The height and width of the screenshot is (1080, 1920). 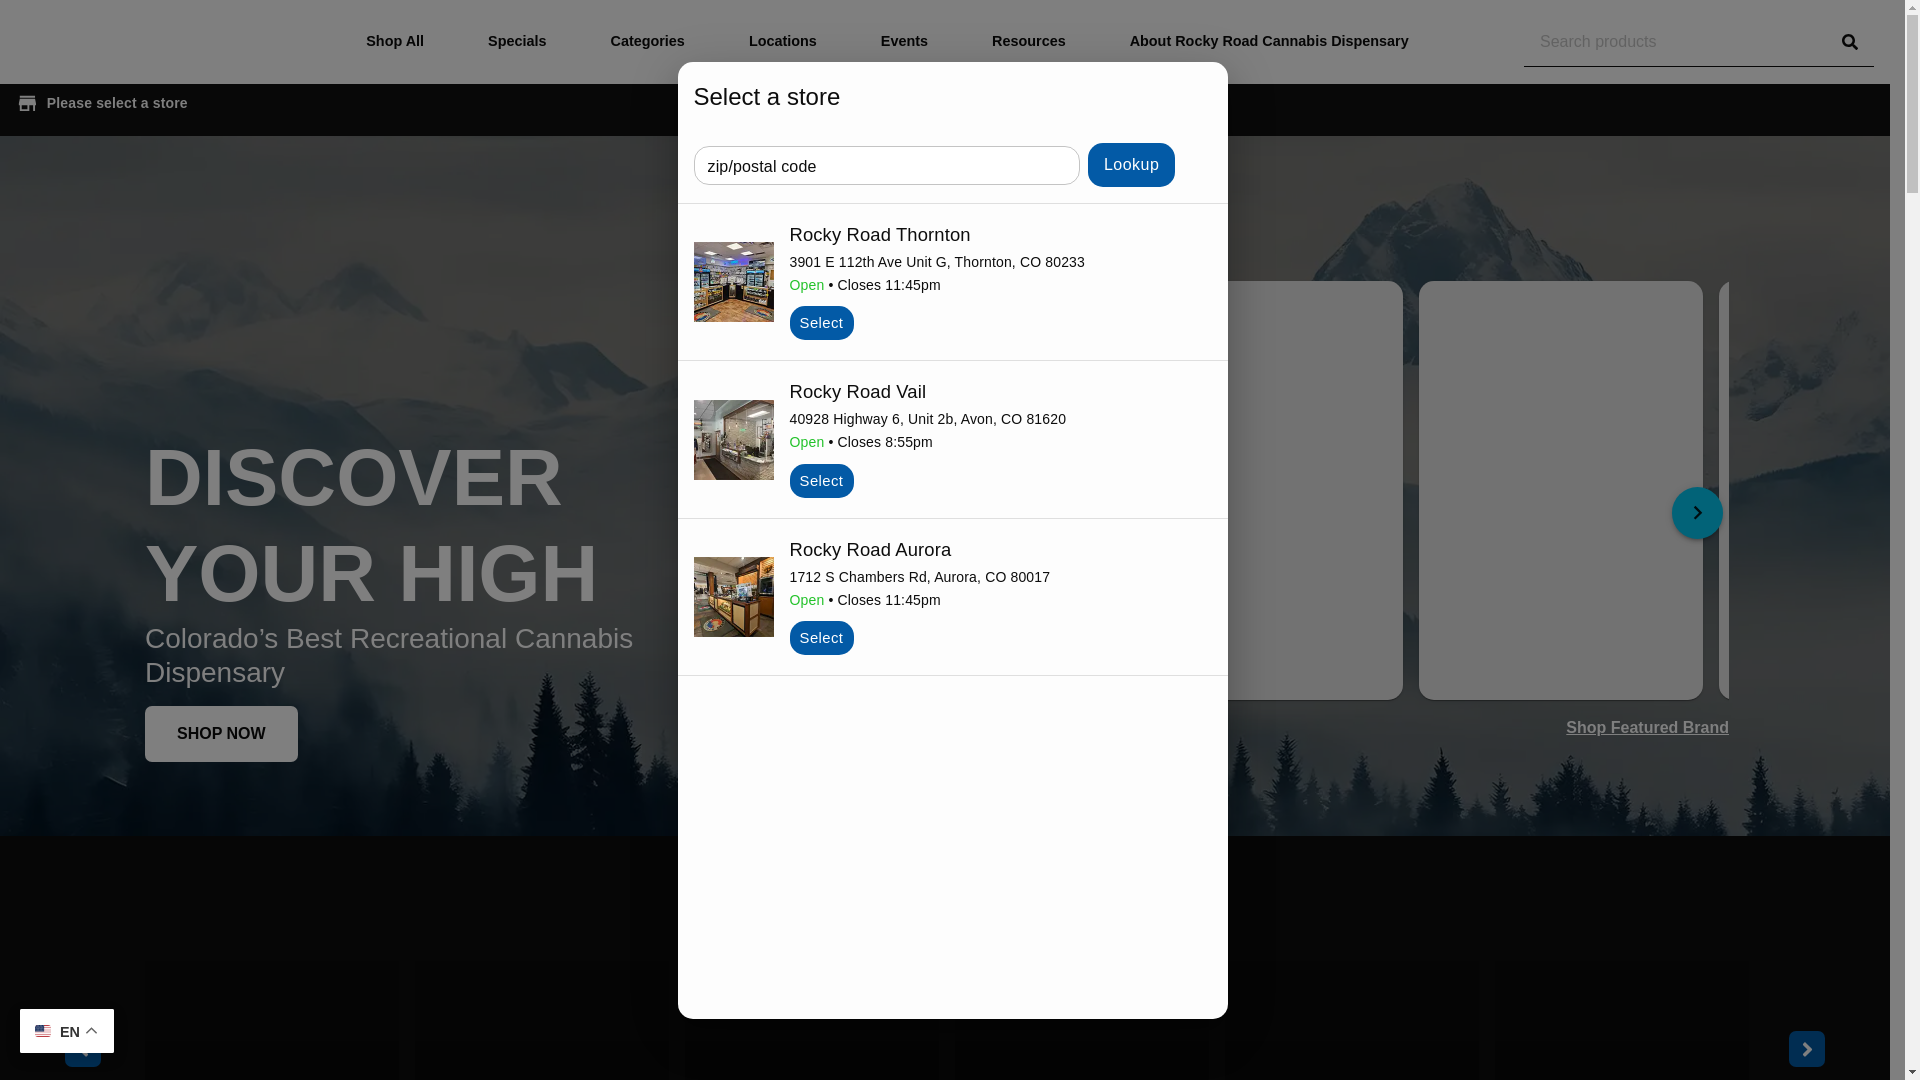 What do you see at coordinates (646, 42) in the screenshot?
I see `Categories` at bounding box center [646, 42].